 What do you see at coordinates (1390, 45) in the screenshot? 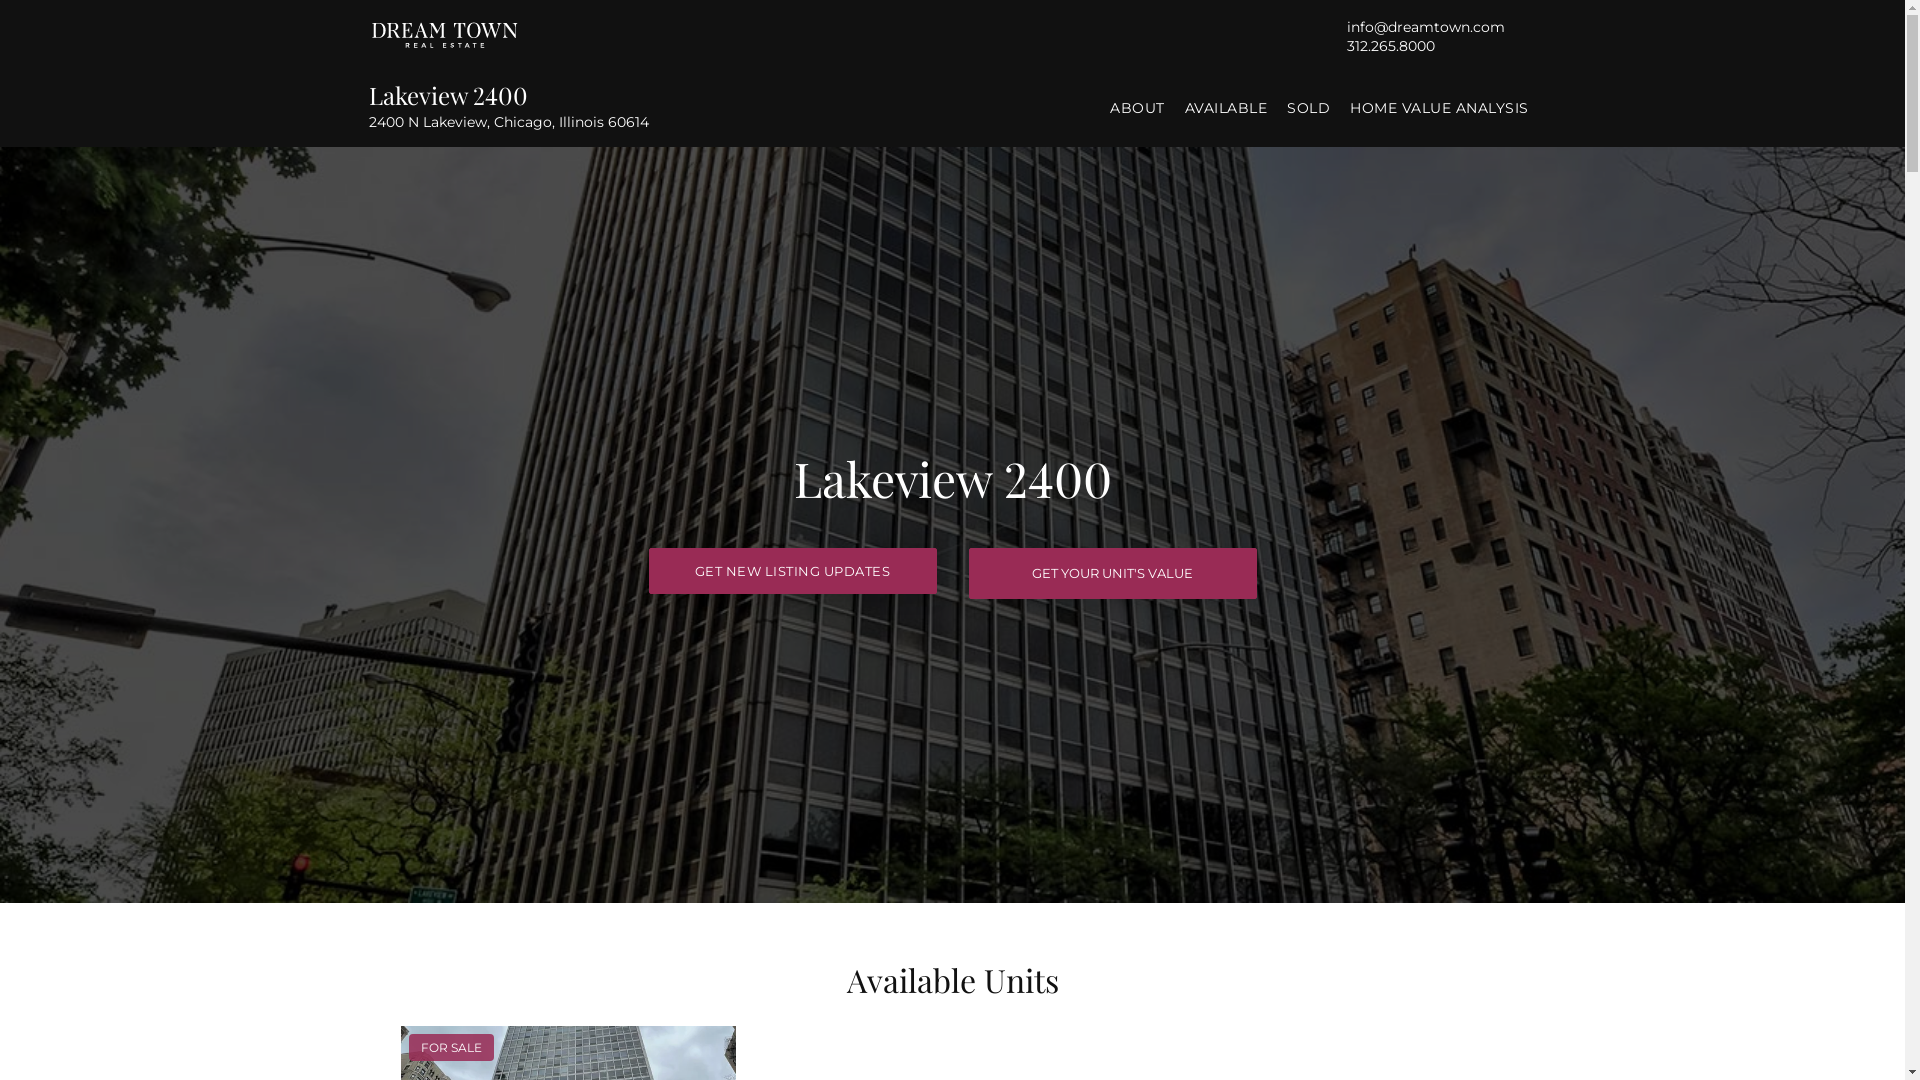
I see `312.265.8000` at bounding box center [1390, 45].